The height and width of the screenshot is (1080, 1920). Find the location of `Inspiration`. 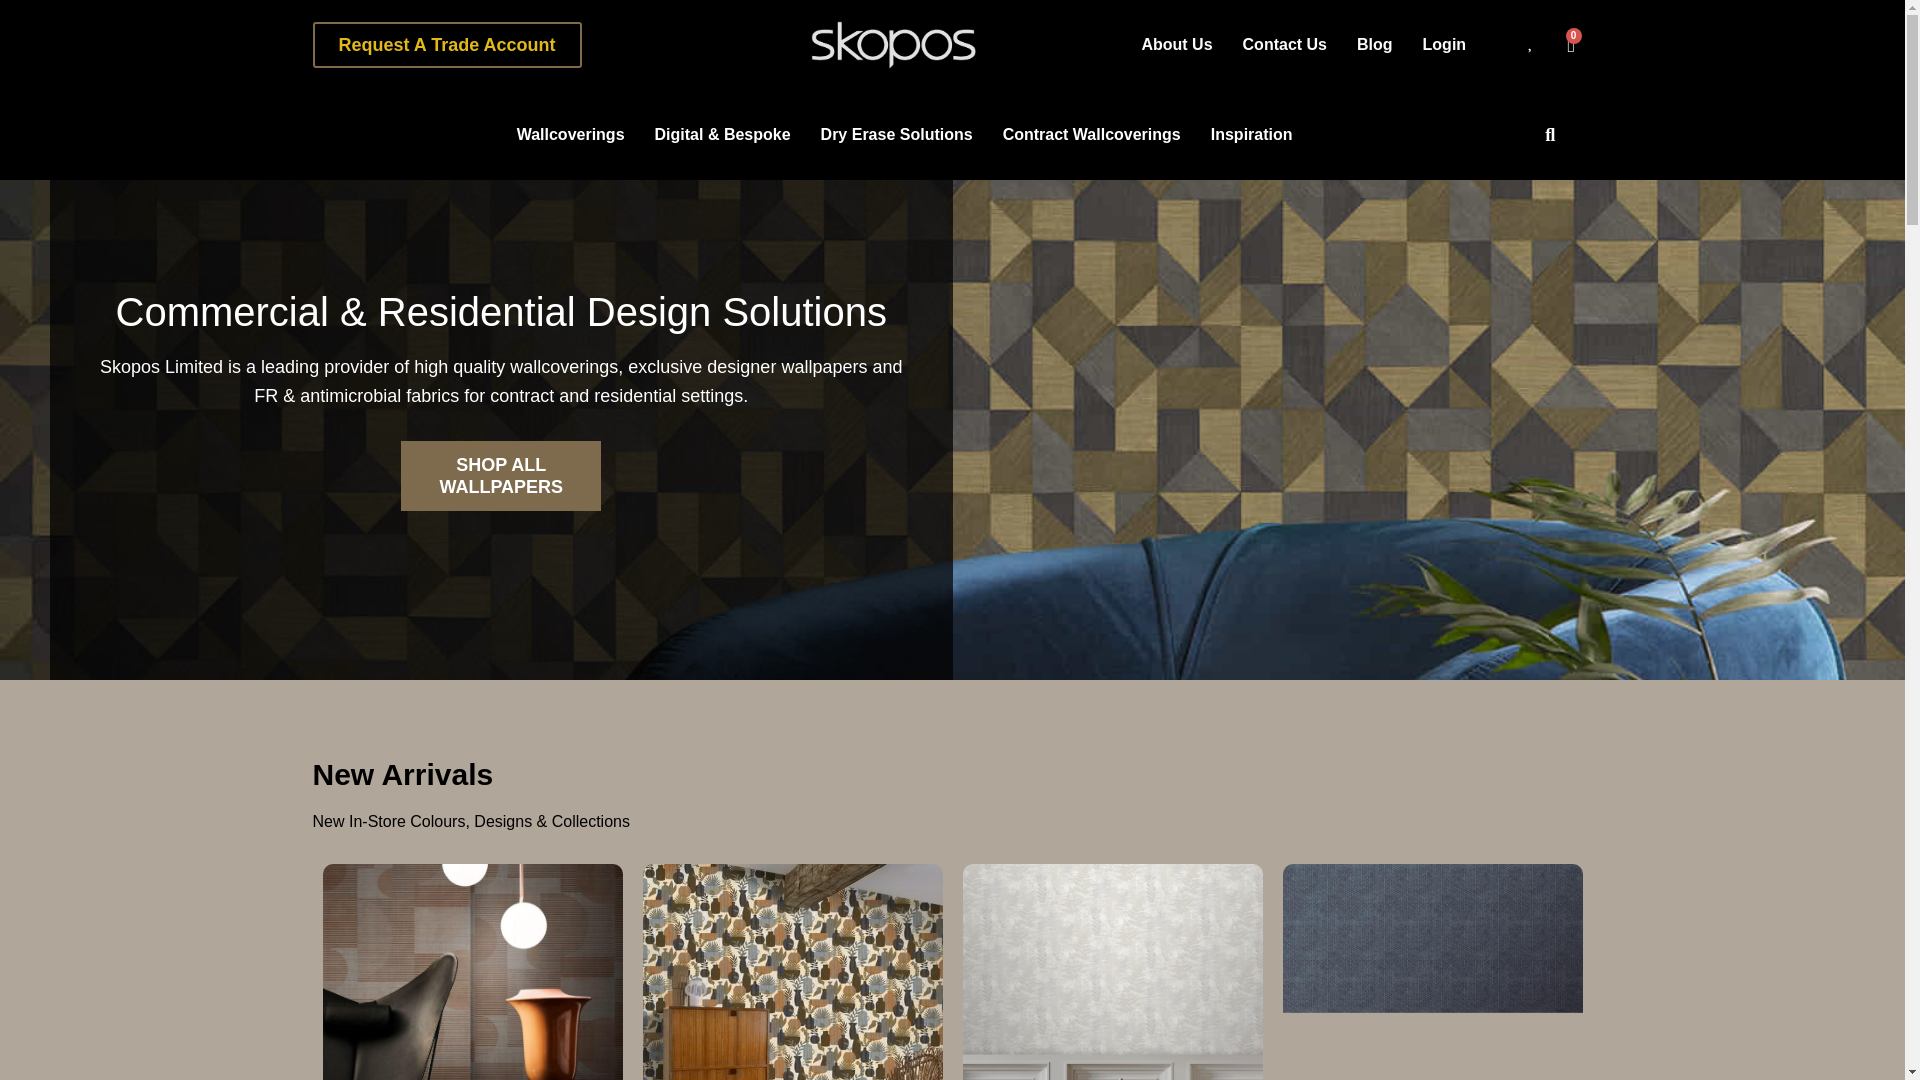

Inspiration is located at coordinates (1252, 134).